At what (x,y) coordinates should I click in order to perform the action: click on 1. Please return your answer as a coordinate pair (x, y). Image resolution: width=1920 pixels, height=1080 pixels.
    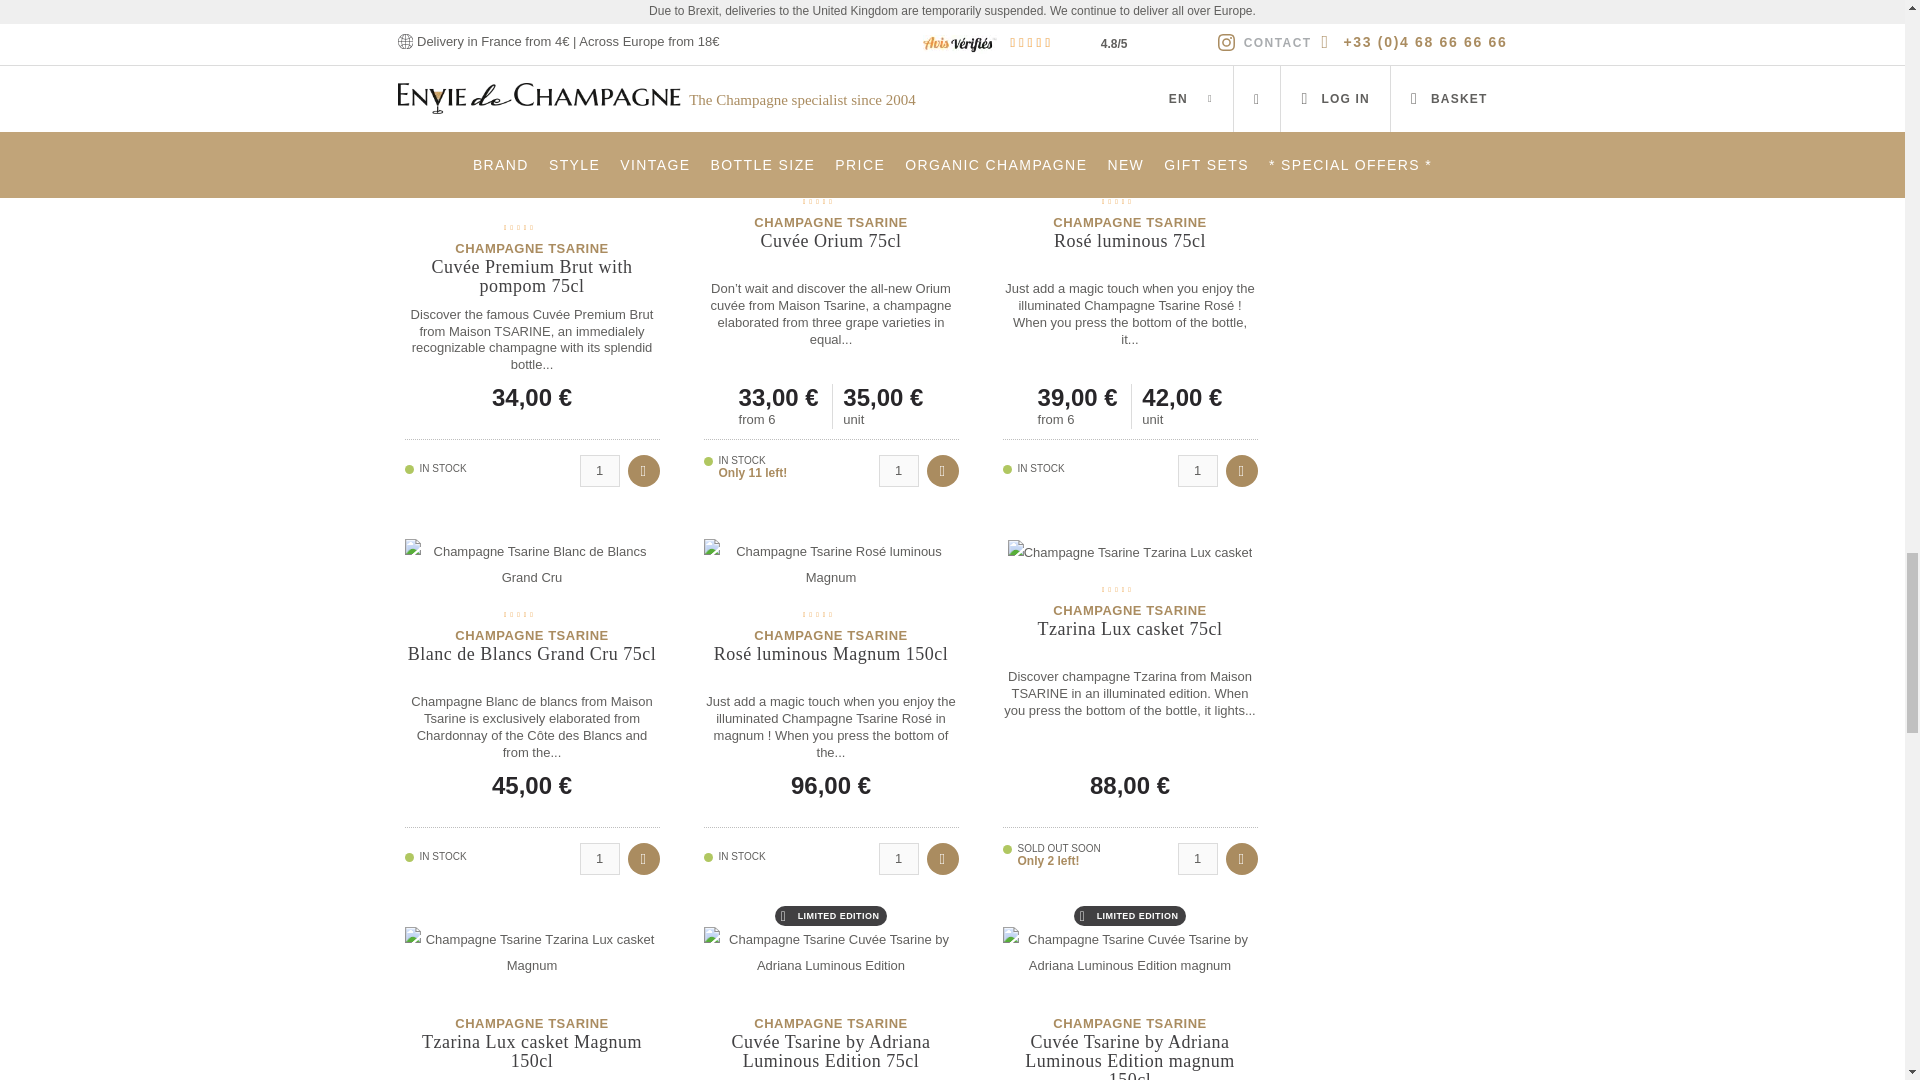
    Looking at the image, I should click on (897, 84).